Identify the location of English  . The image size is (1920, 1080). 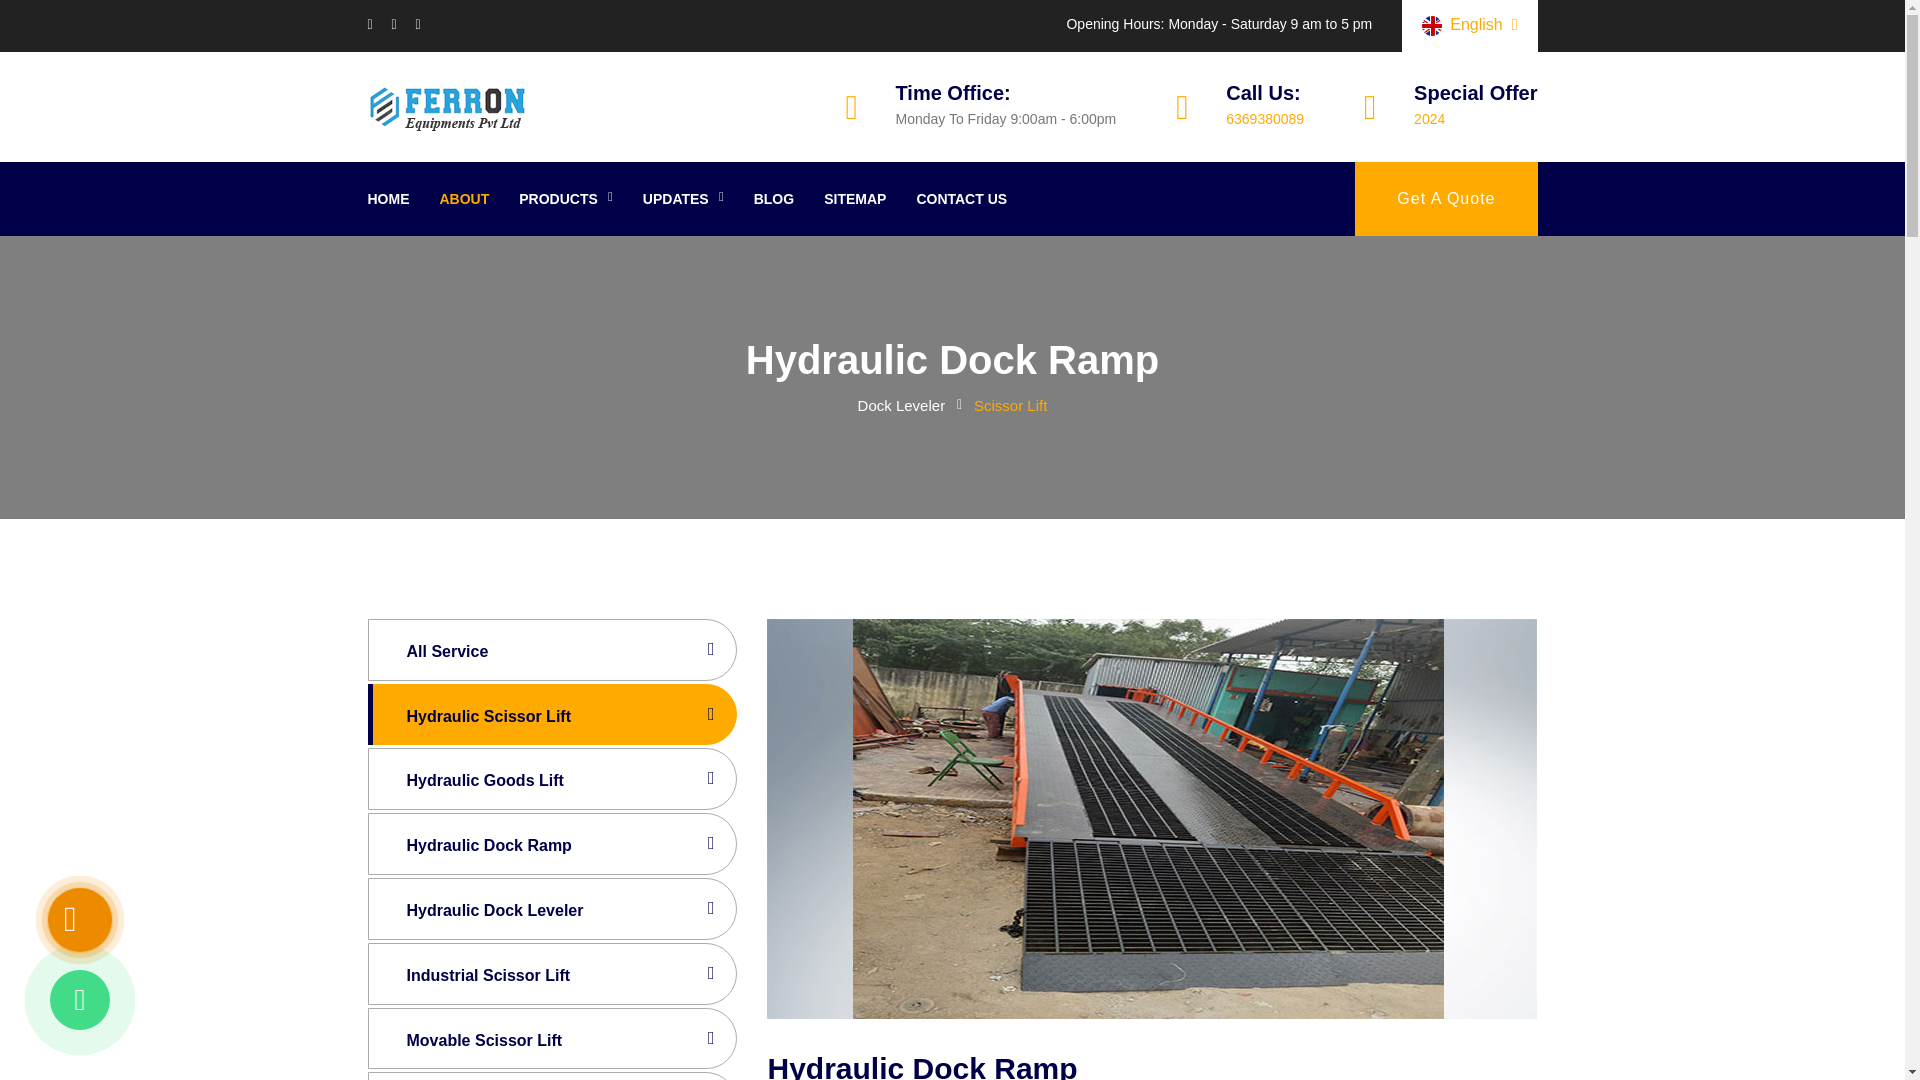
(1469, 26).